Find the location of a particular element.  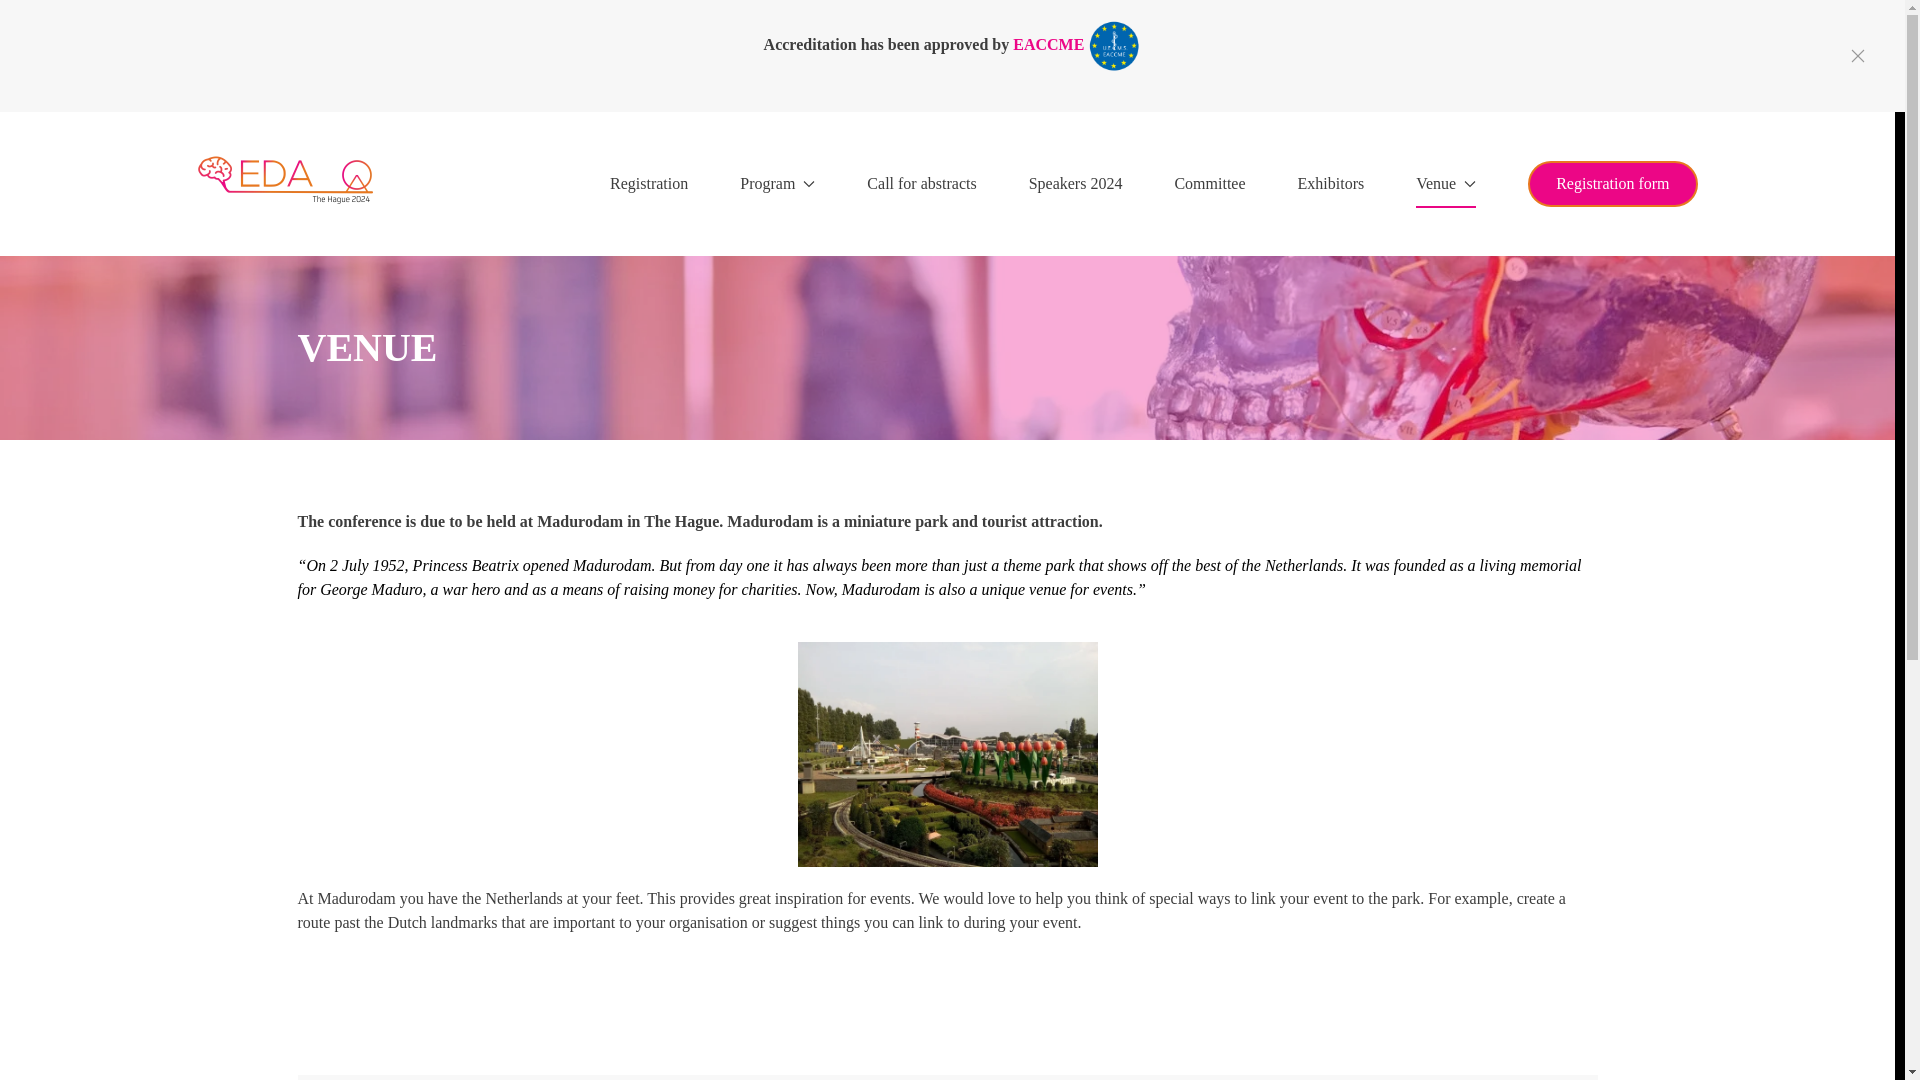

Registration form is located at coordinates (1612, 184).